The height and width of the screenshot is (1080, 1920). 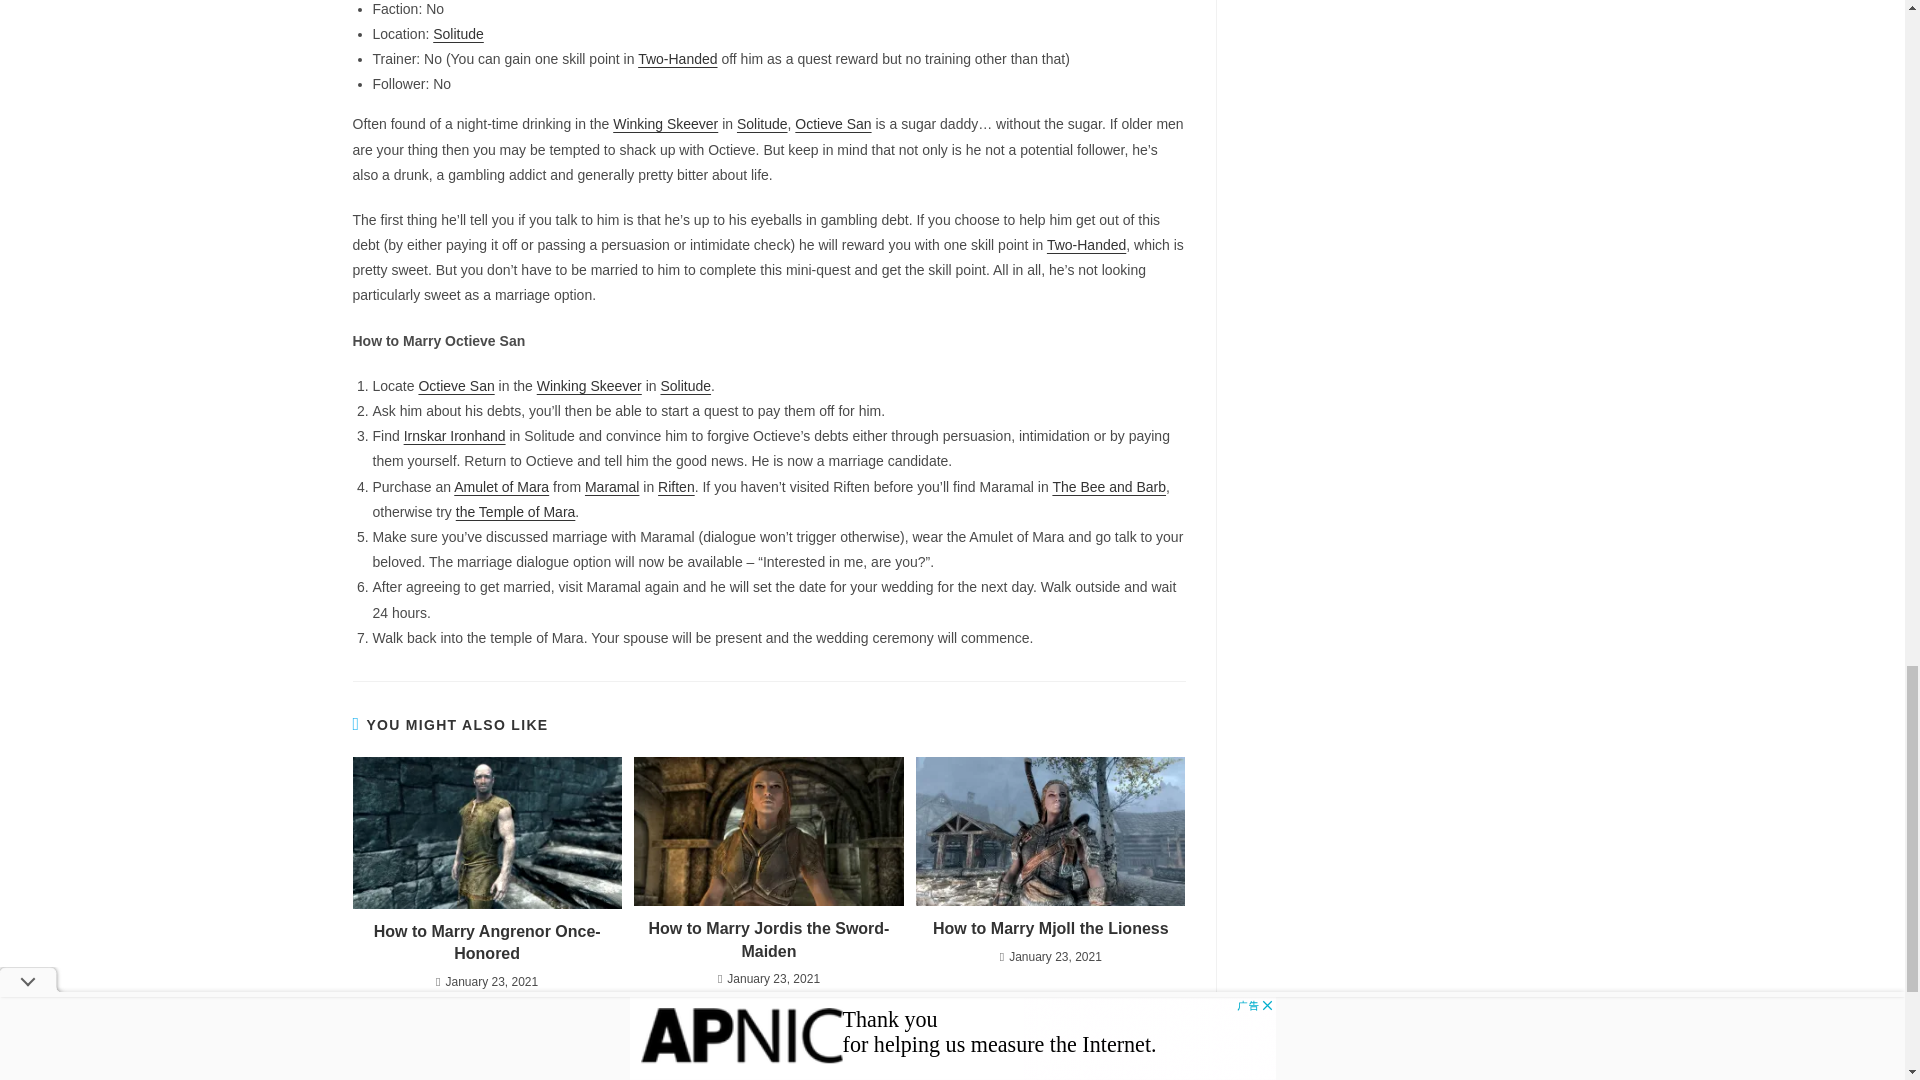 What do you see at coordinates (665, 123) in the screenshot?
I see `Winking Skeever` at bounding box center [665, 123].